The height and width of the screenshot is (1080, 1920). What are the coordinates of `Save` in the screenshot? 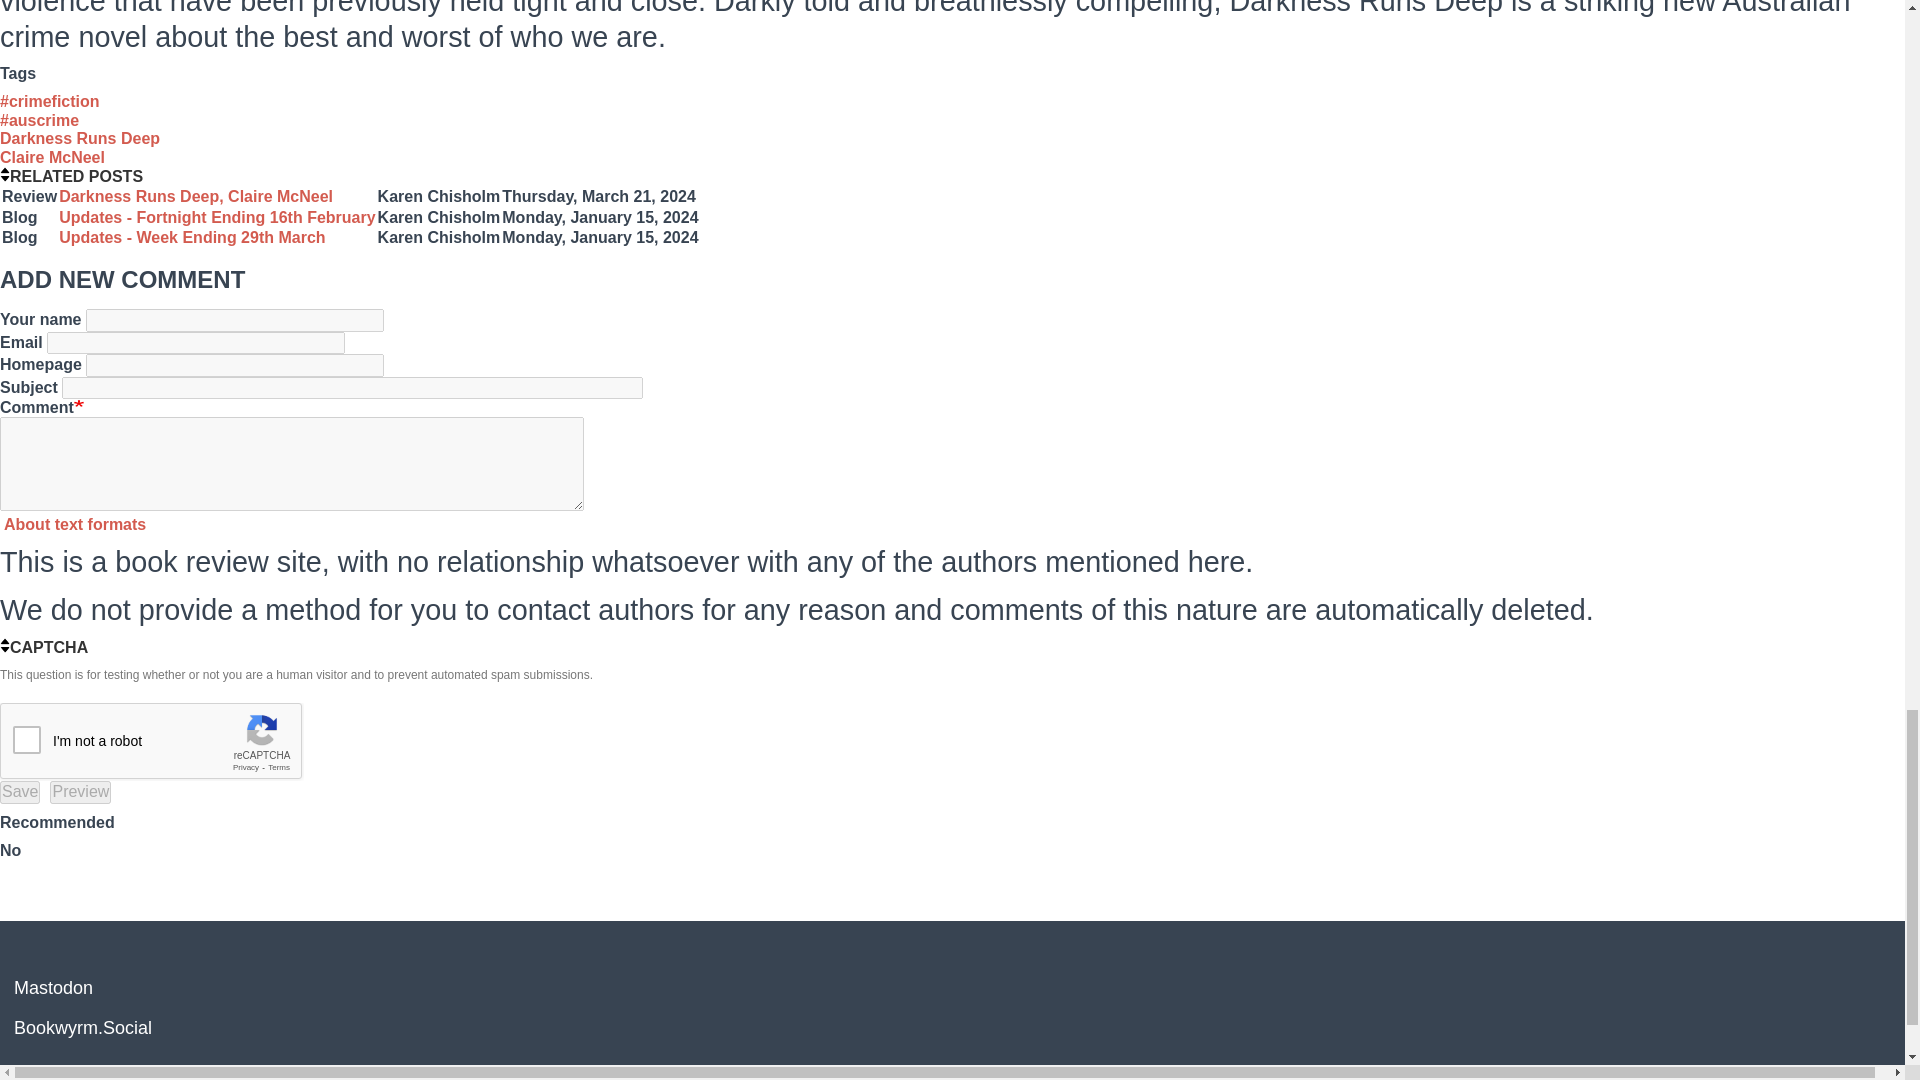 It's located at (20, 792).